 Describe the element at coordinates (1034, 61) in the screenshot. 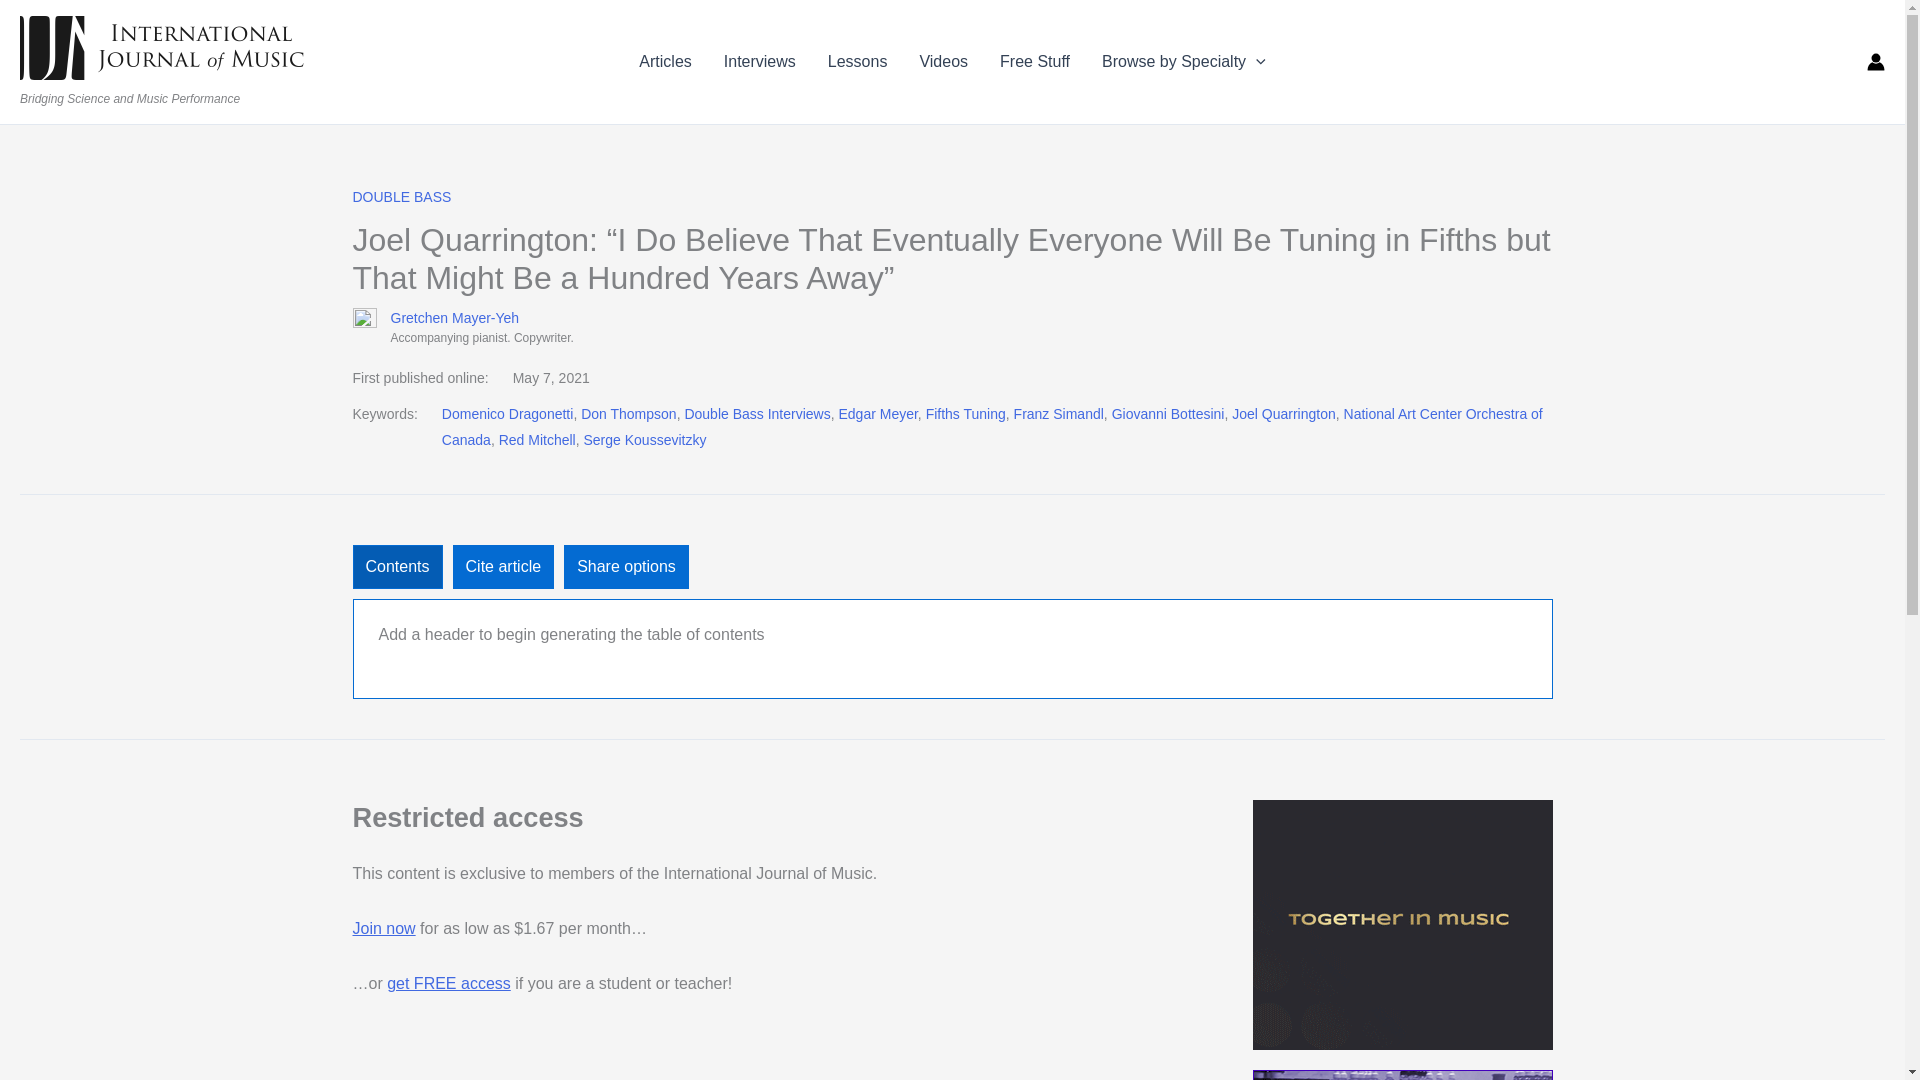

I see `Free Stuff` at that location.